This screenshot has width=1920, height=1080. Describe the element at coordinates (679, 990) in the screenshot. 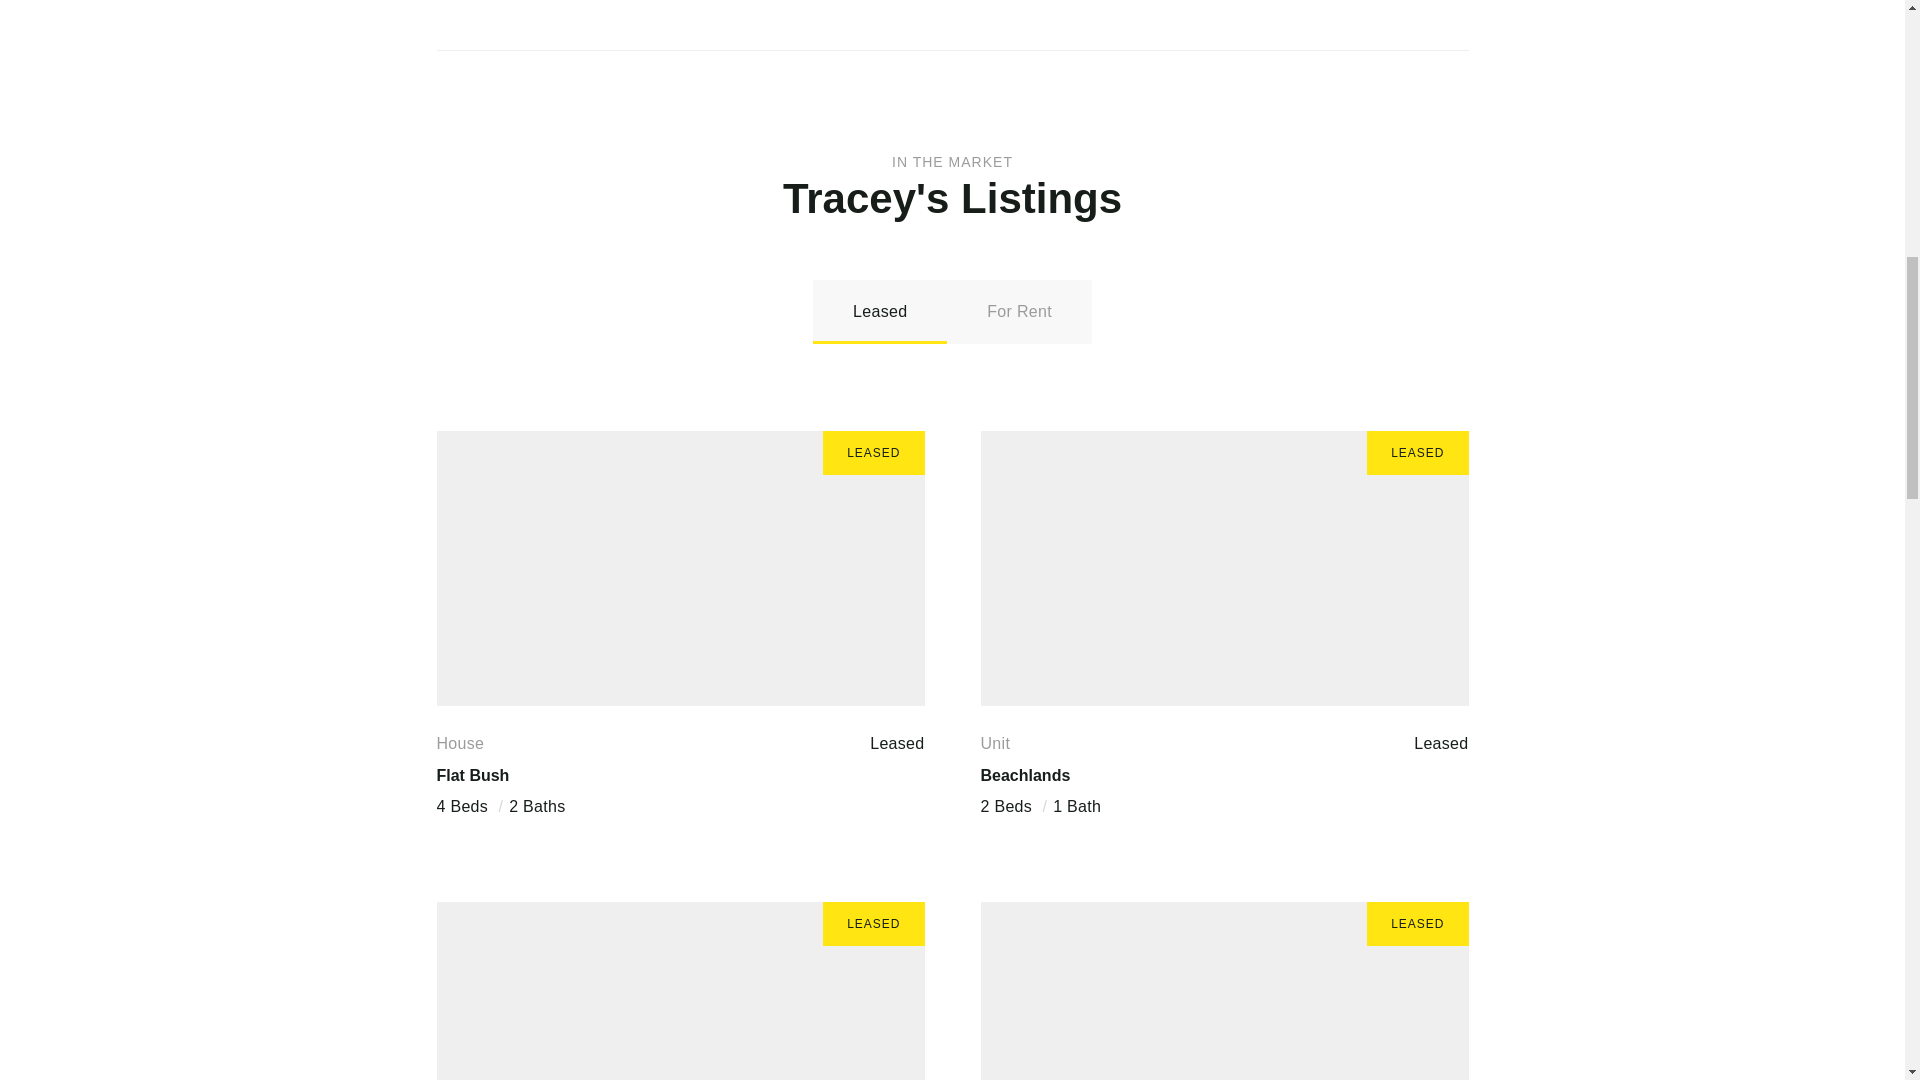

I see `LEASED` at that location.